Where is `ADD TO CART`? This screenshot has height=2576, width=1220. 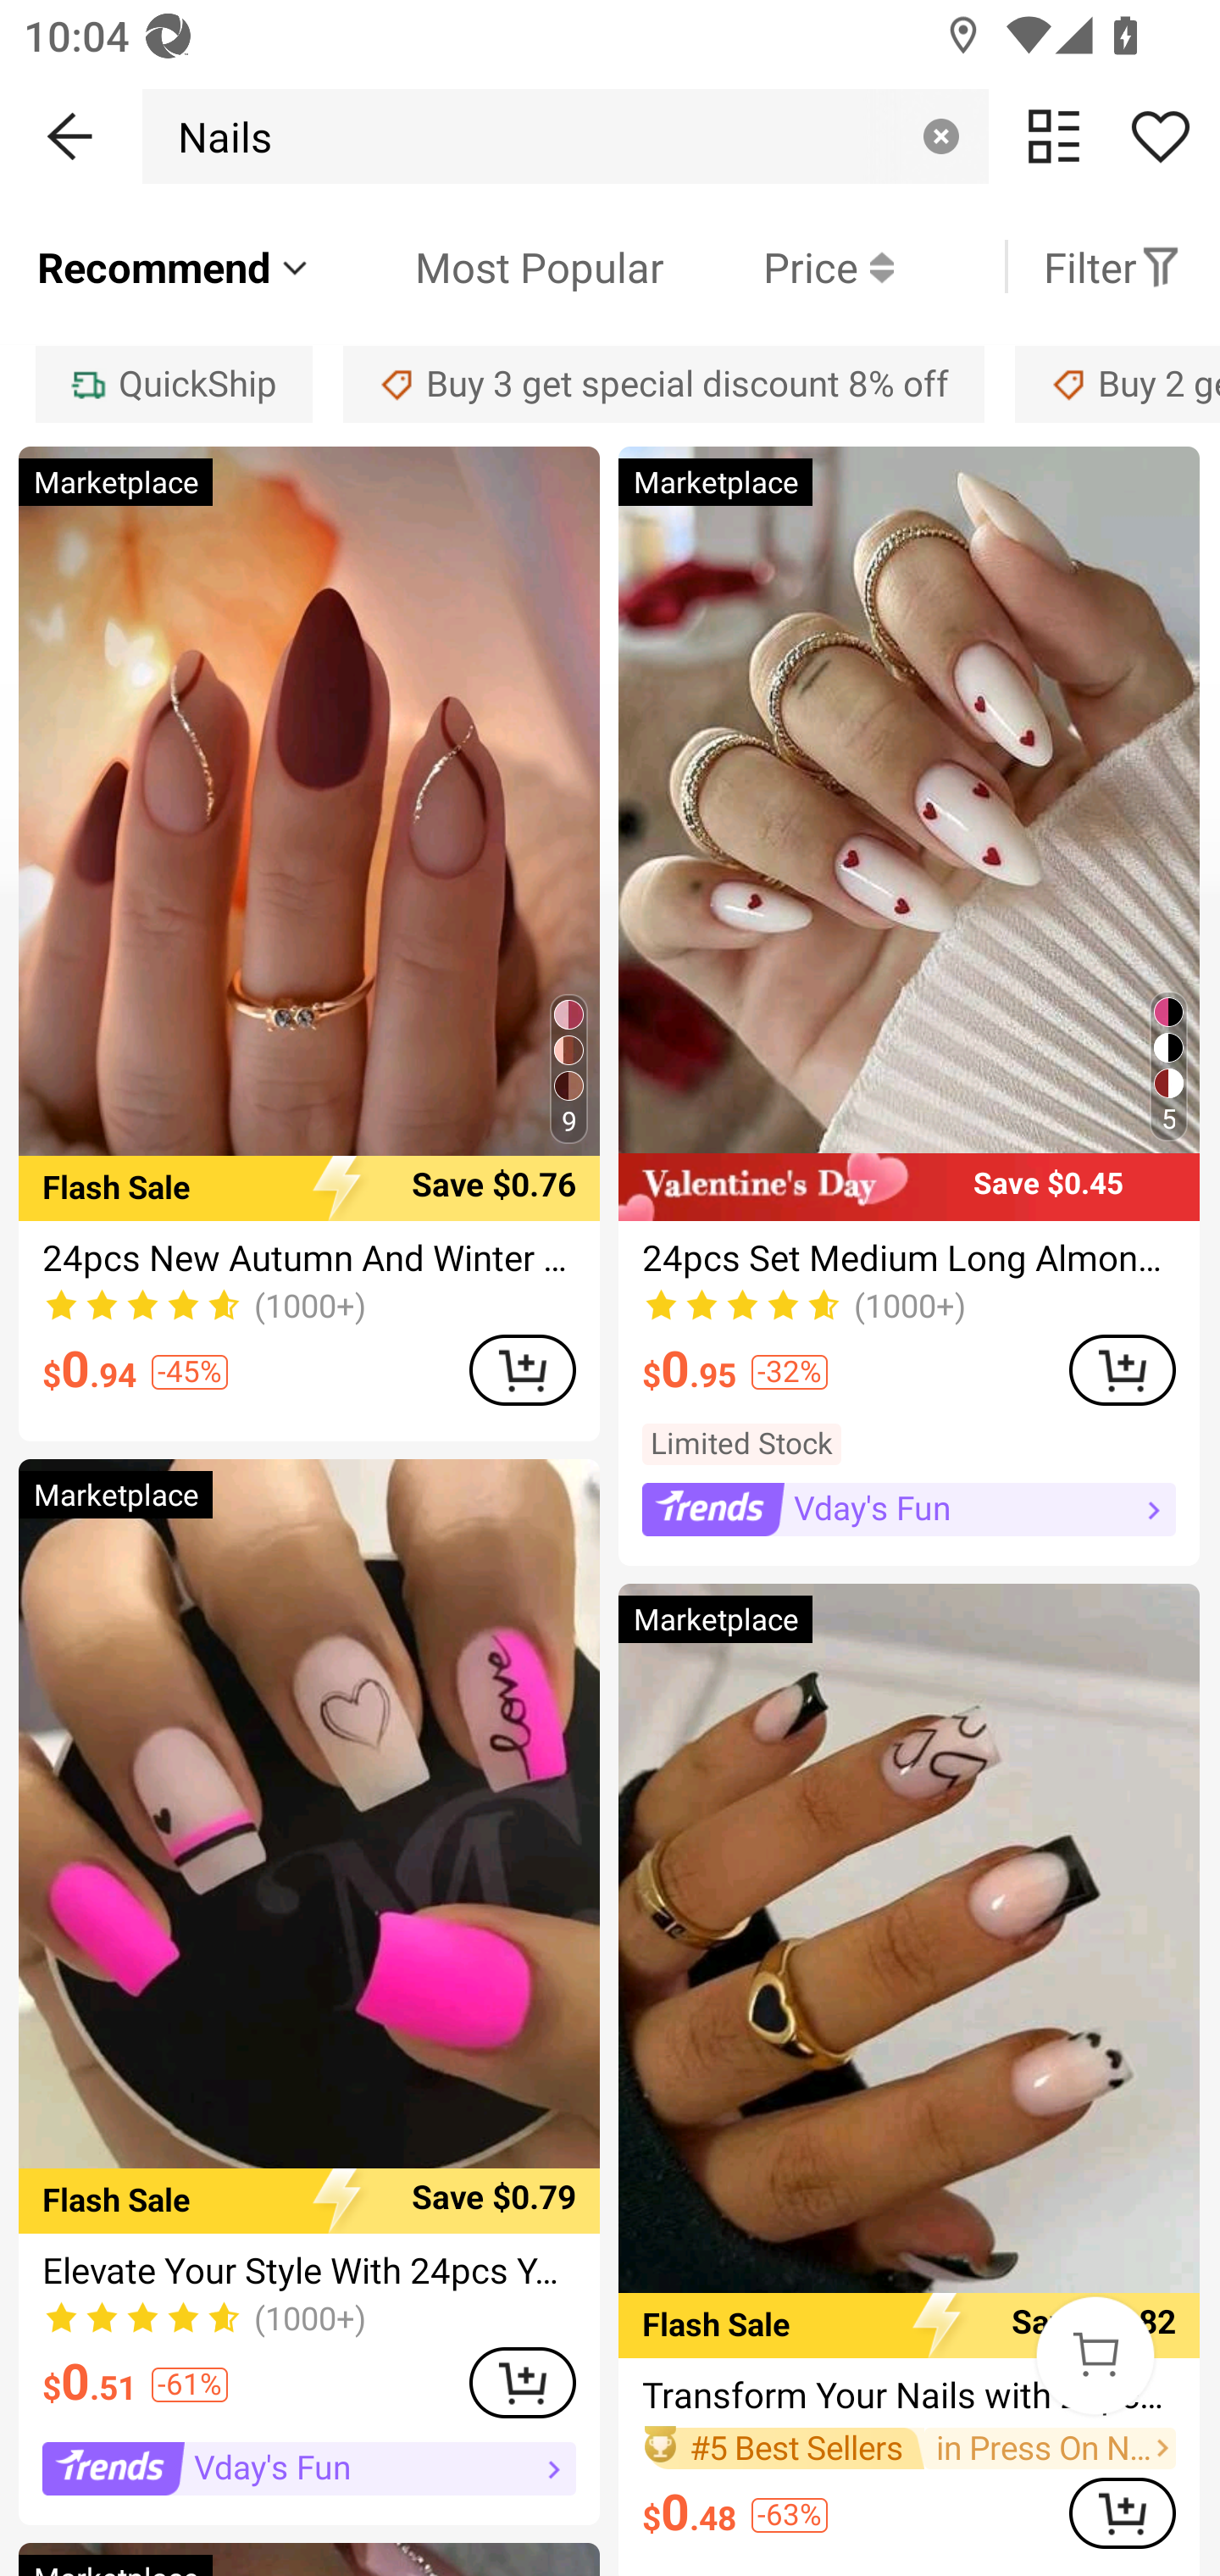 ADD TO CART is located at coordinates (1122, 2512).